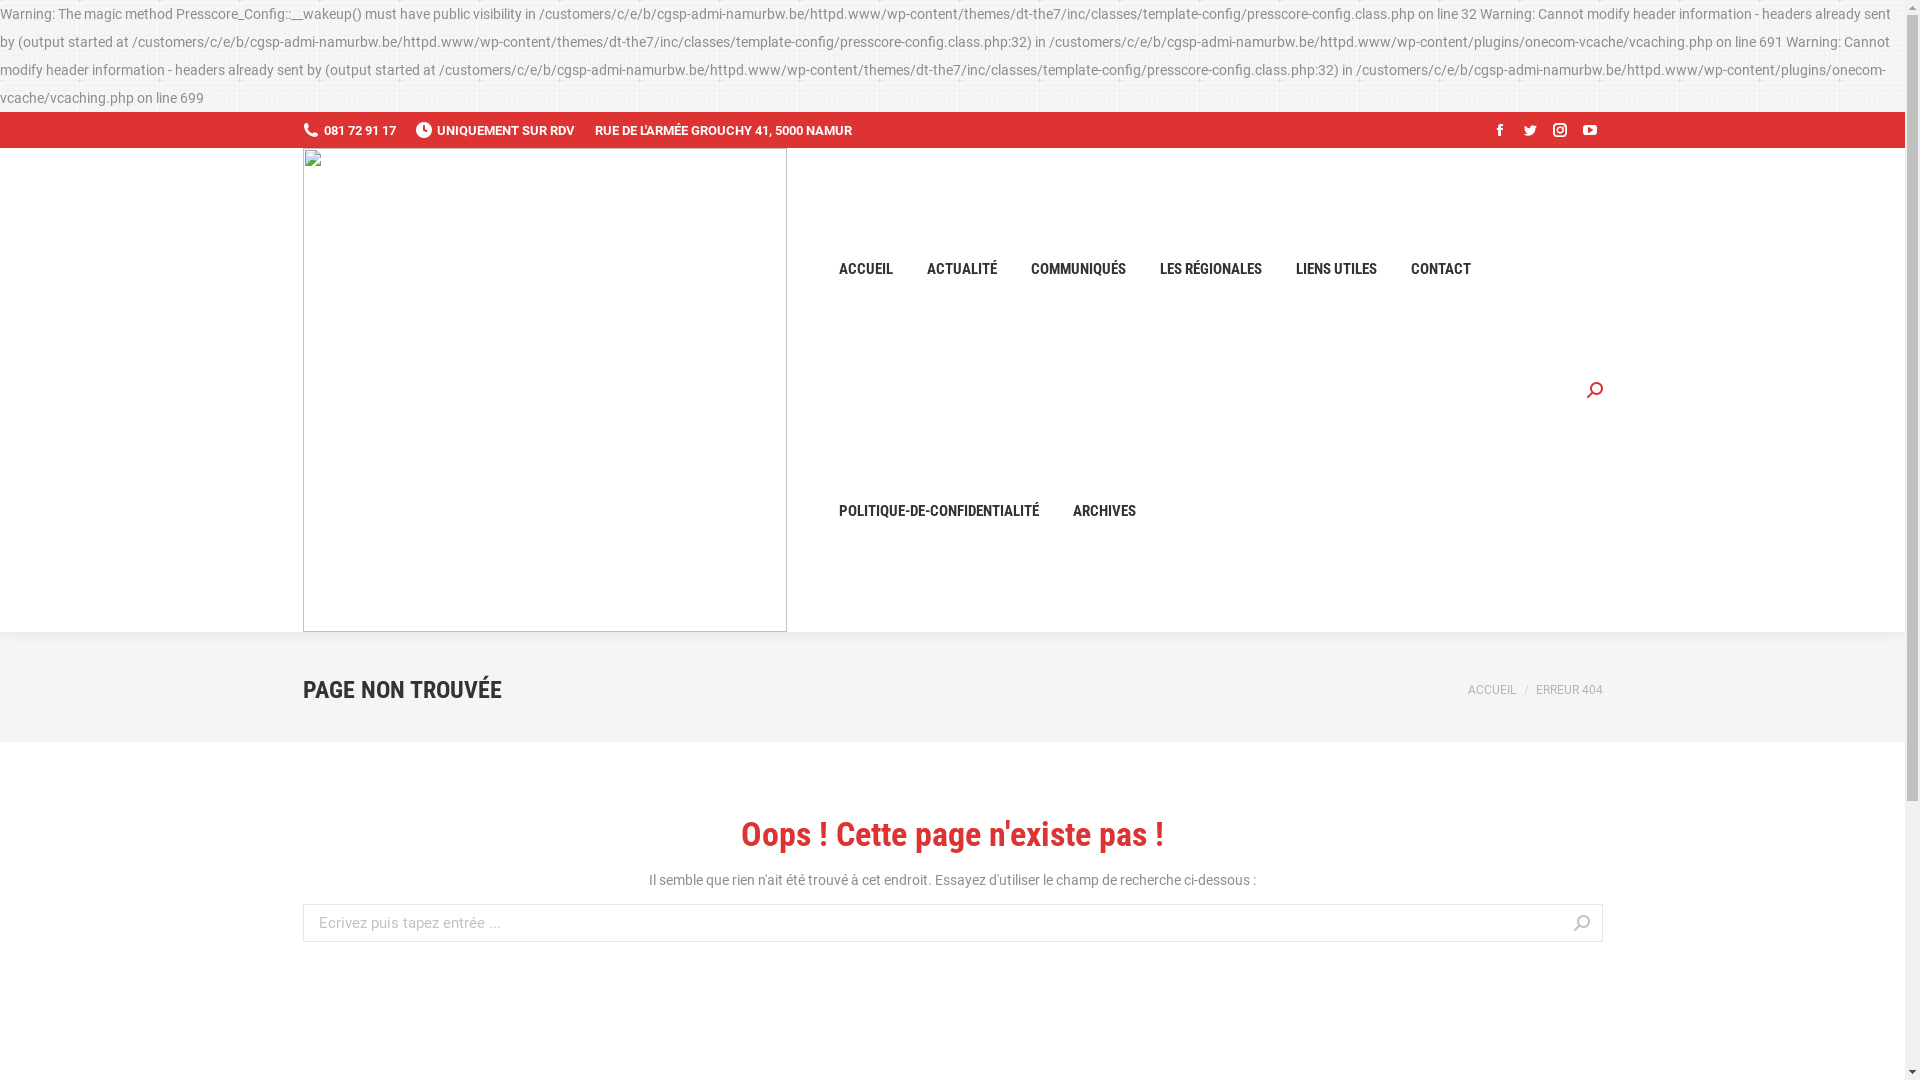 This screenshot has height=1080, width=1920. Describe the element at coordinates (1559, 130) in the screenshot. I see `Instagram page opens in new window` at that location.